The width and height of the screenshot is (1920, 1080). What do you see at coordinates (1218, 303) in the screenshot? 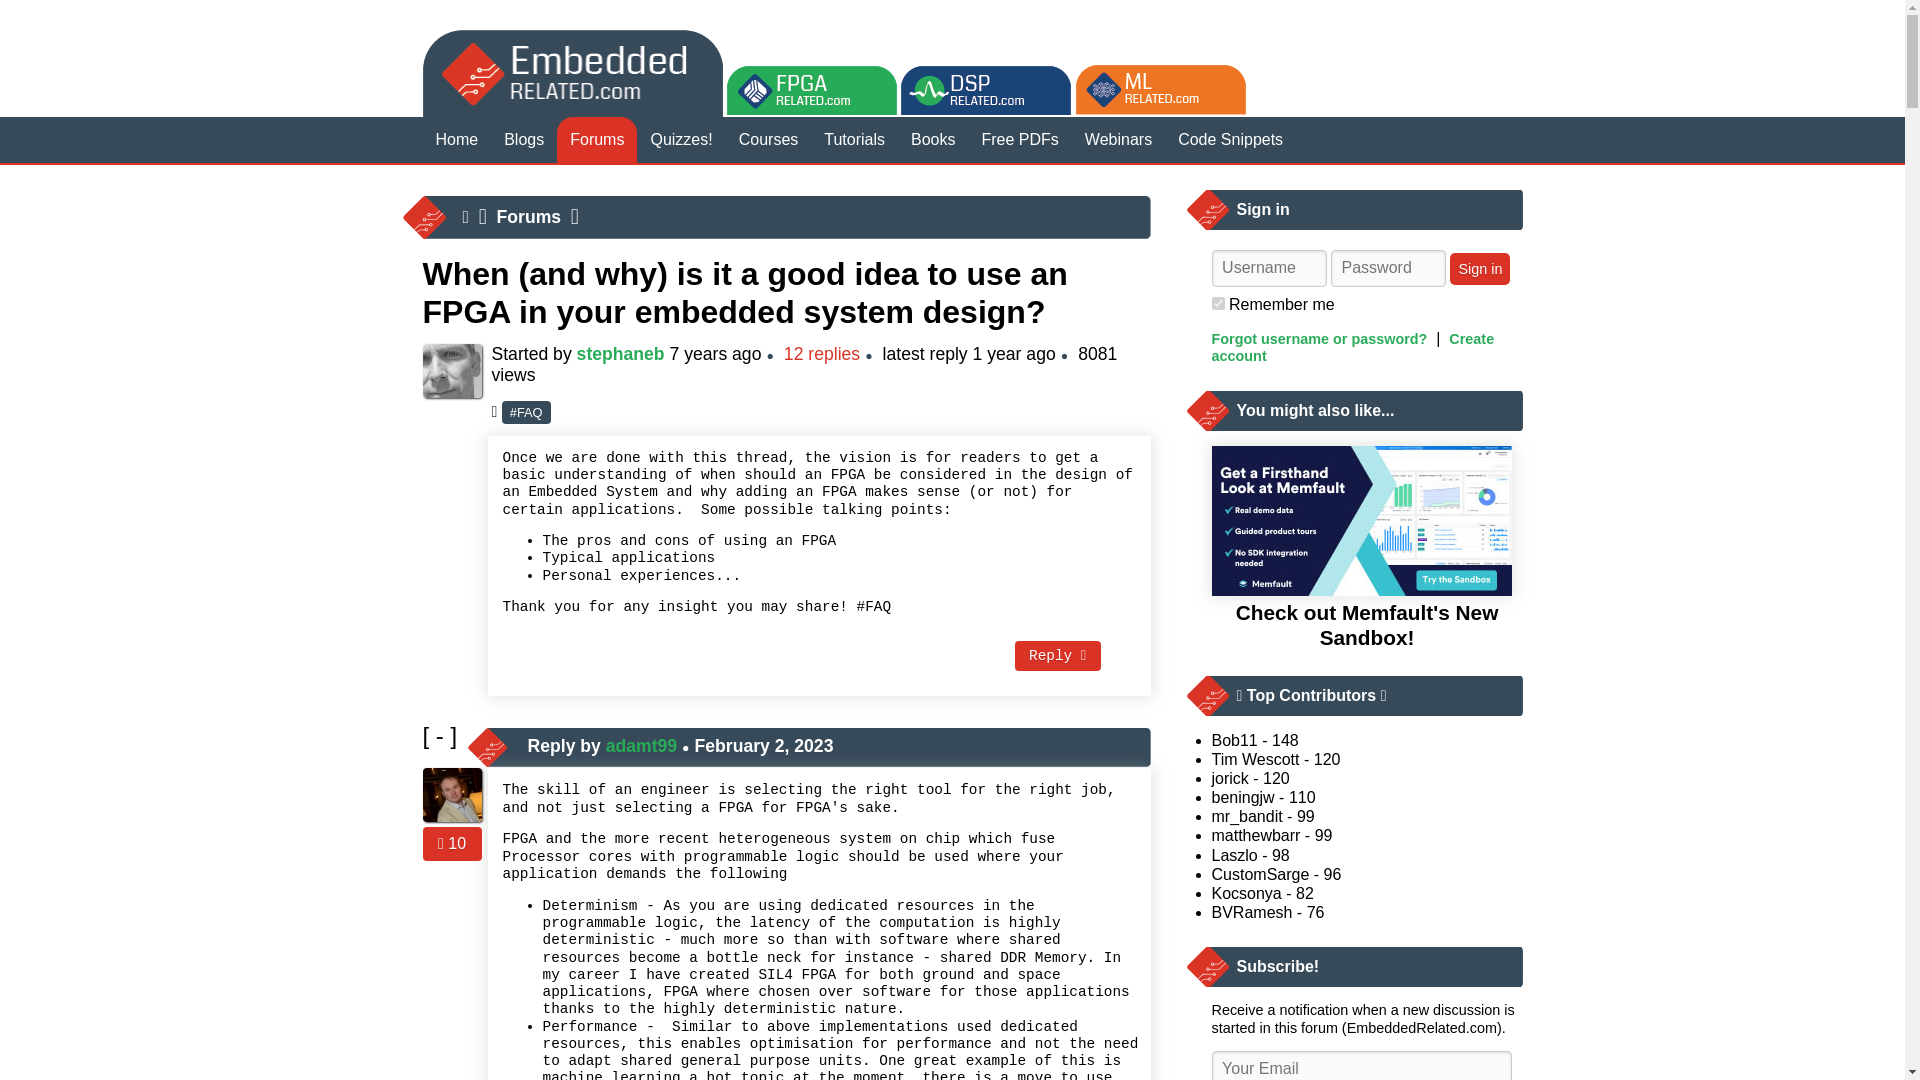
I see `checked` at bounding box center [1218, 303].